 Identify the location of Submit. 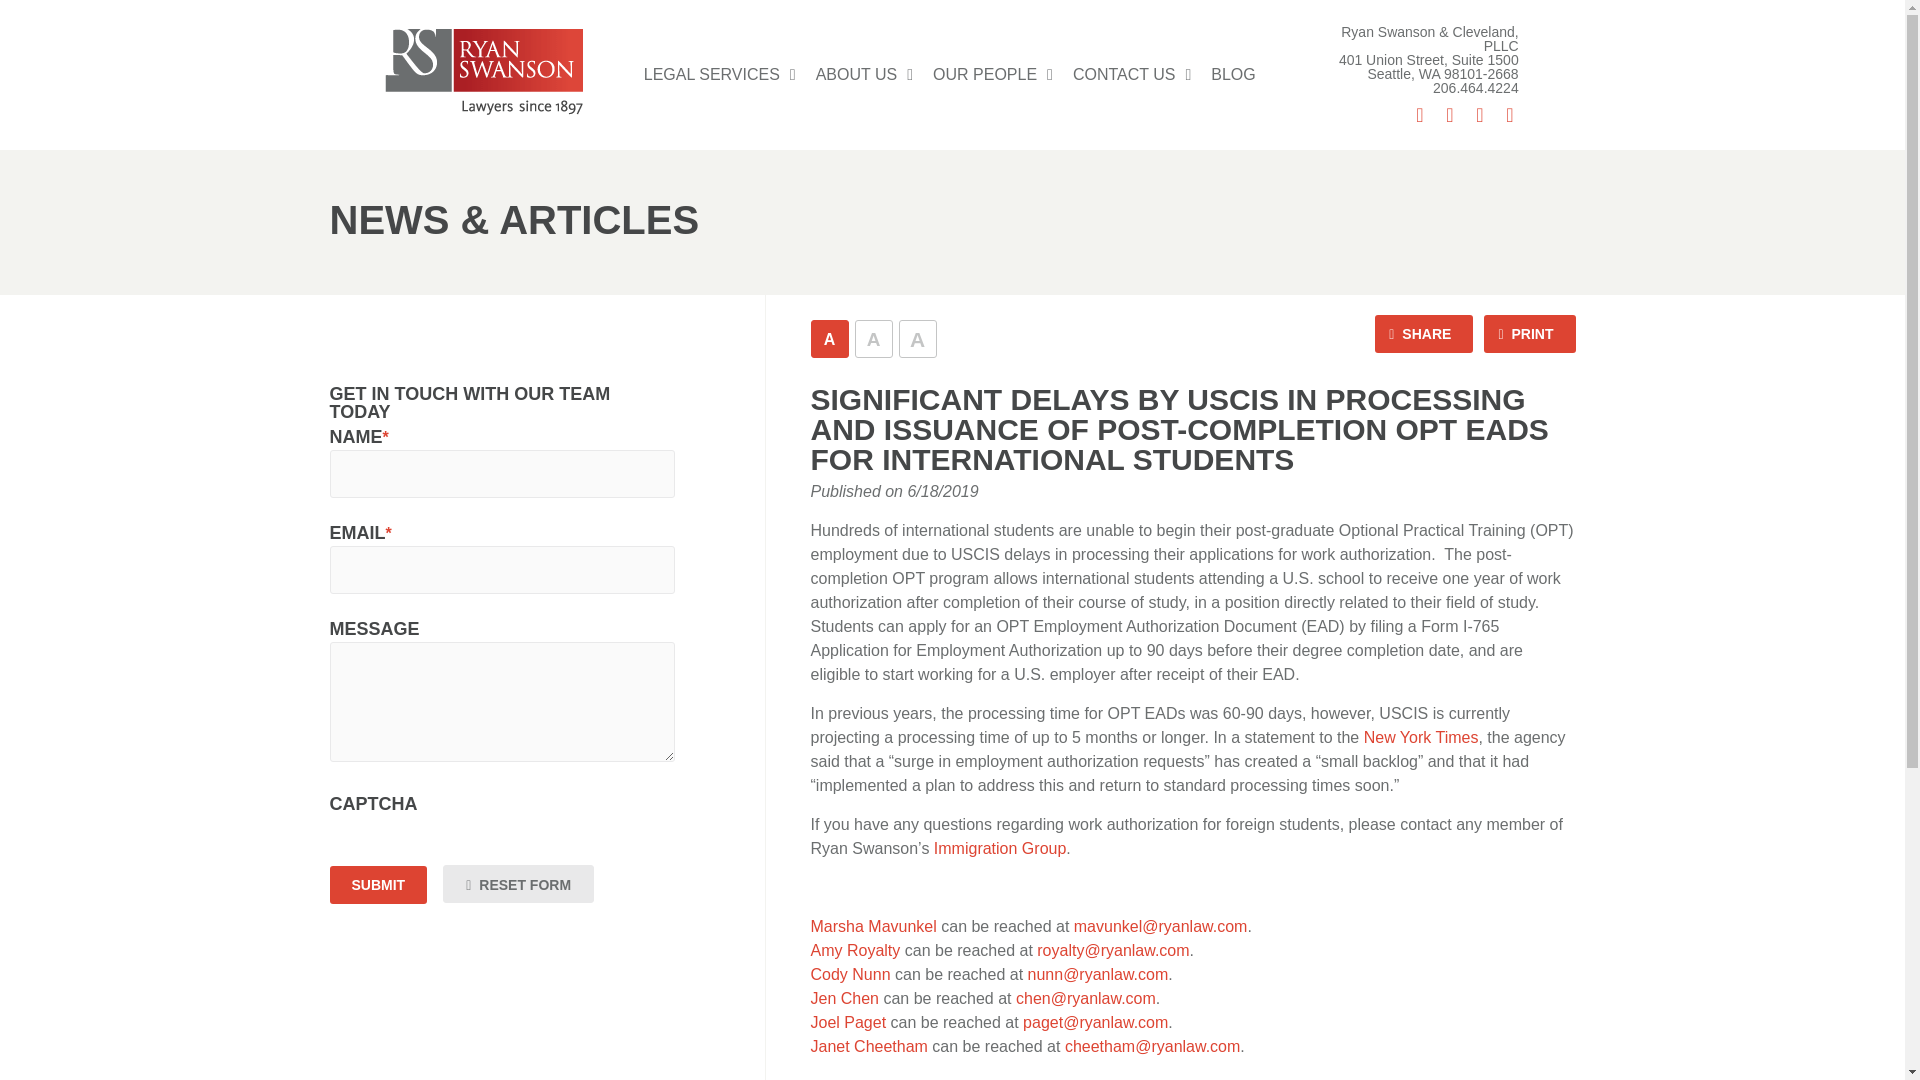
(379, 884).